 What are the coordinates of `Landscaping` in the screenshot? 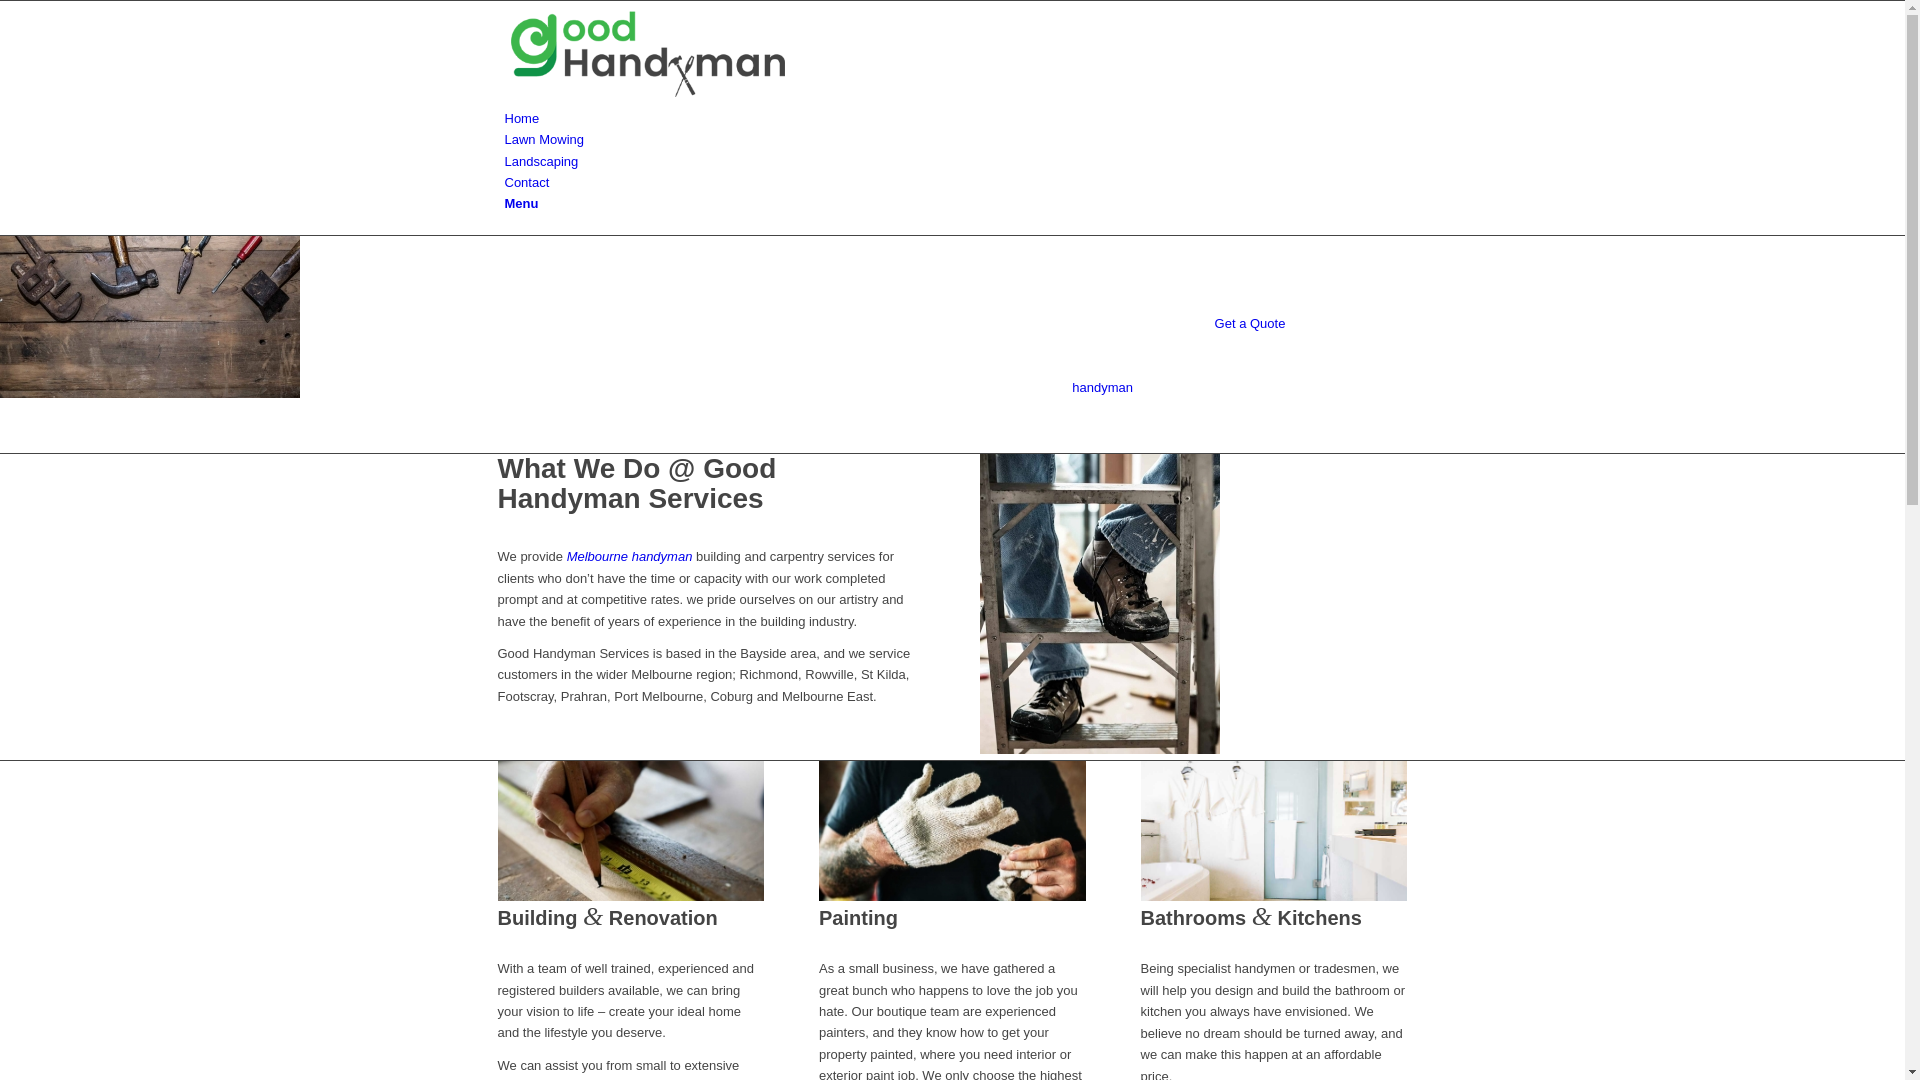 It's located at (541, 162).